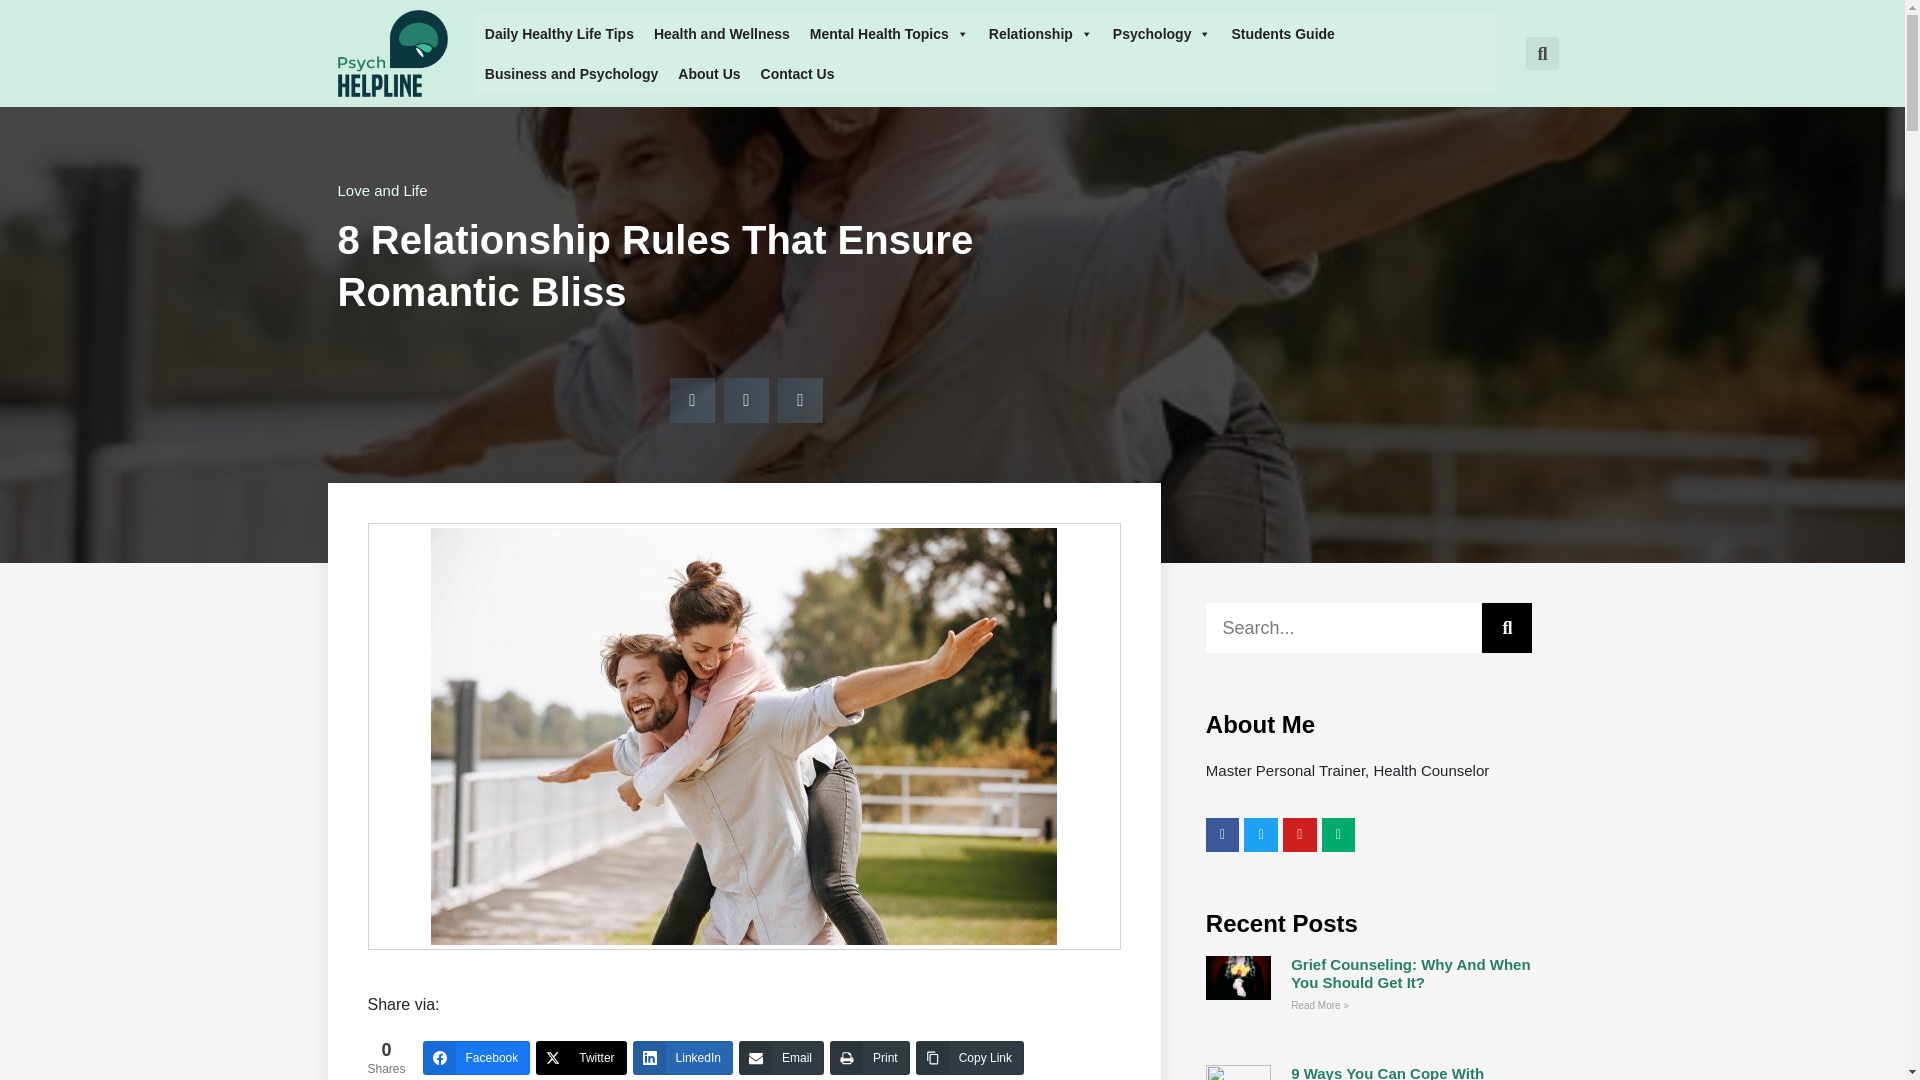 The width and height of the screenshot is (1920, 1080). What do you see at coordinates (382, 190) in the screenshot?
I see `Love and Life` at bounding box center [382, 190].